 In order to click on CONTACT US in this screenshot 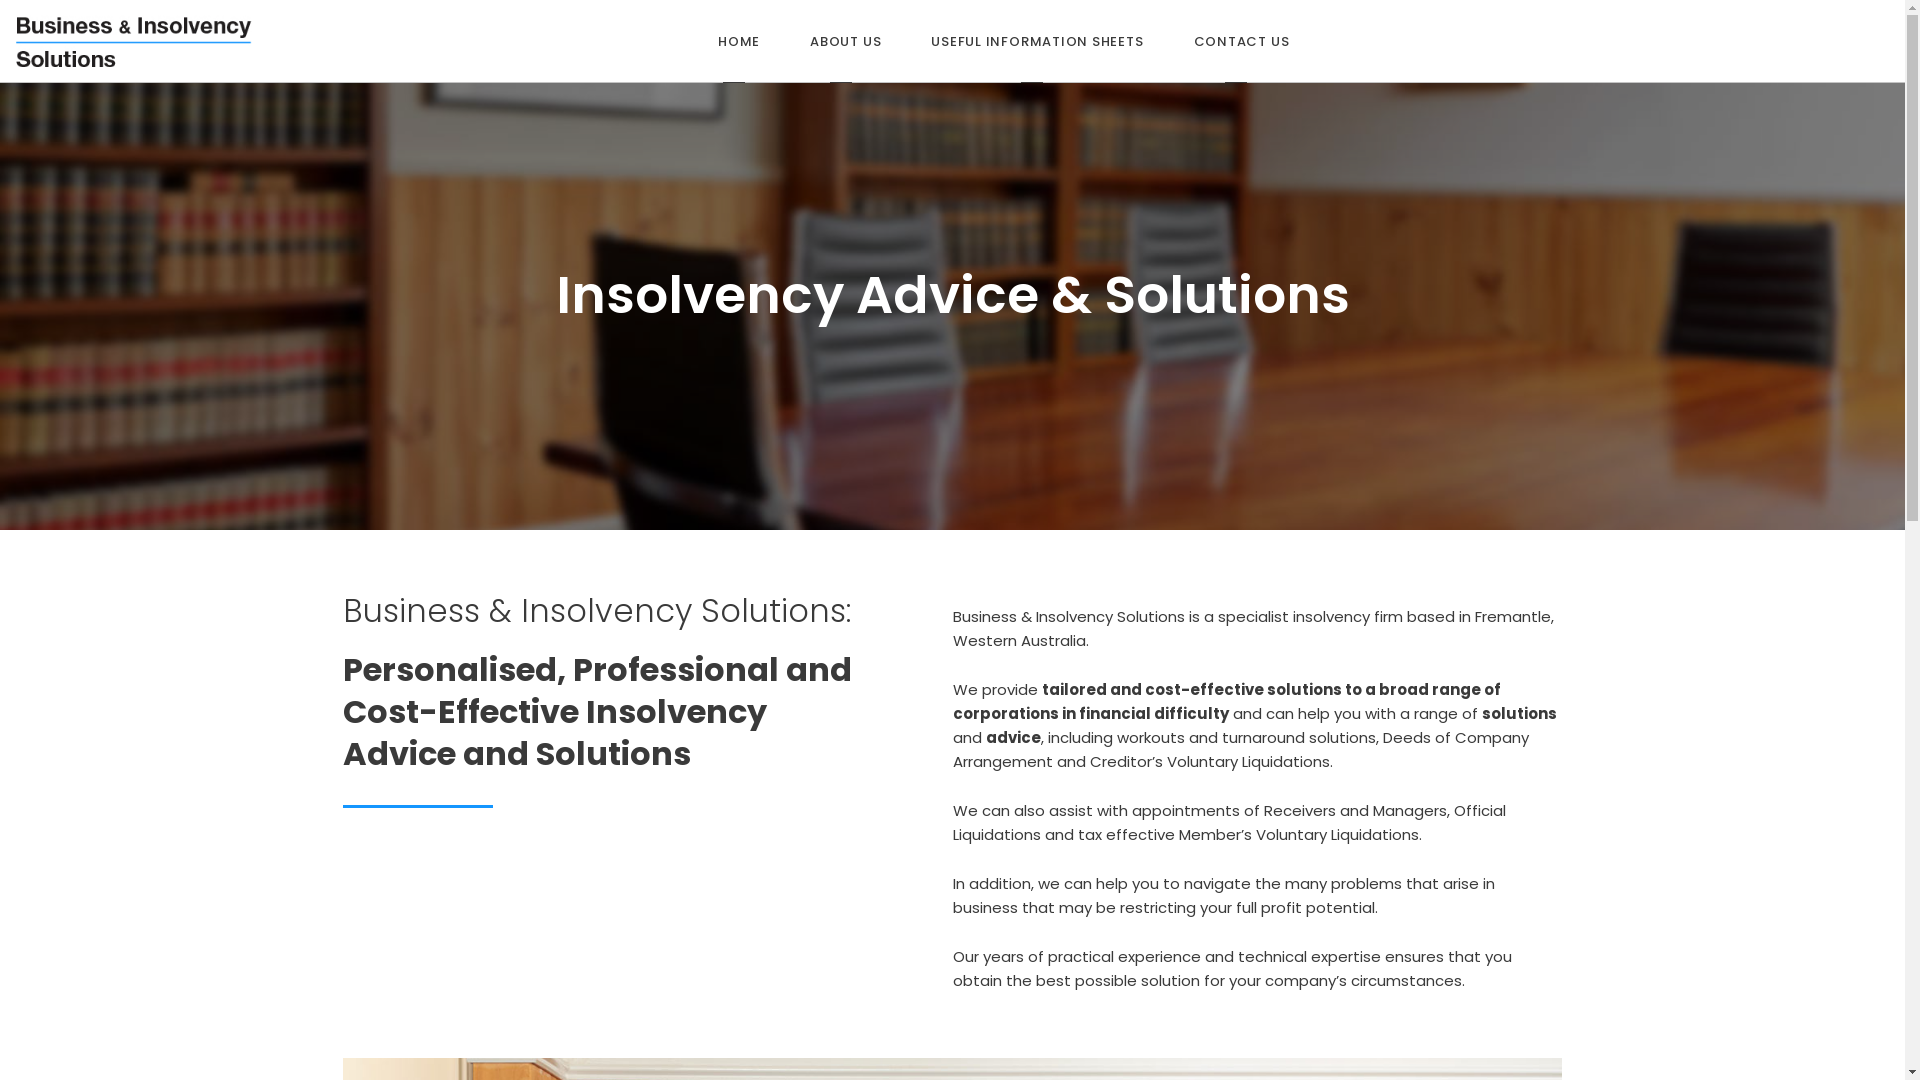, I will do `click(372, 812)`.